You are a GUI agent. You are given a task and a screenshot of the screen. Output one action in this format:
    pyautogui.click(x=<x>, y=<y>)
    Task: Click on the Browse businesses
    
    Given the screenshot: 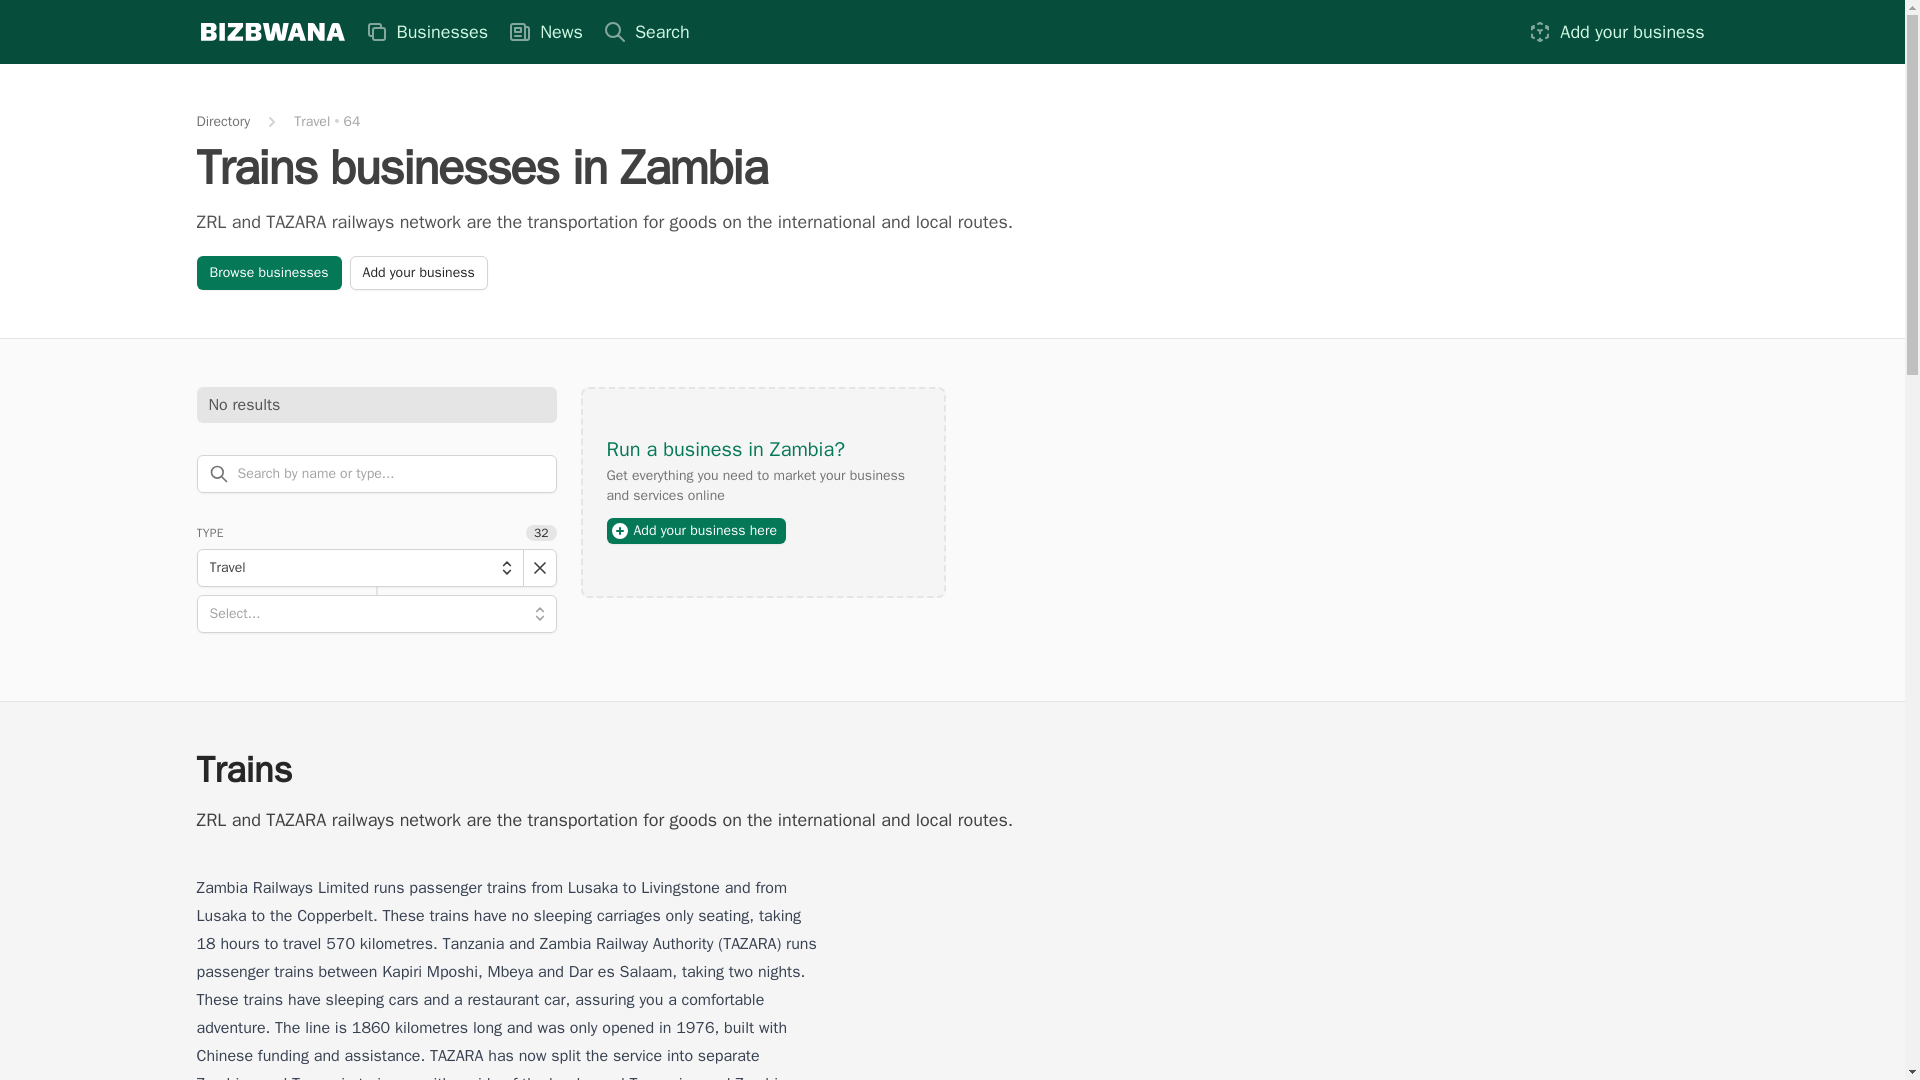 What is the action you would take?
    pyautogui.click(x=268, y=272)
    